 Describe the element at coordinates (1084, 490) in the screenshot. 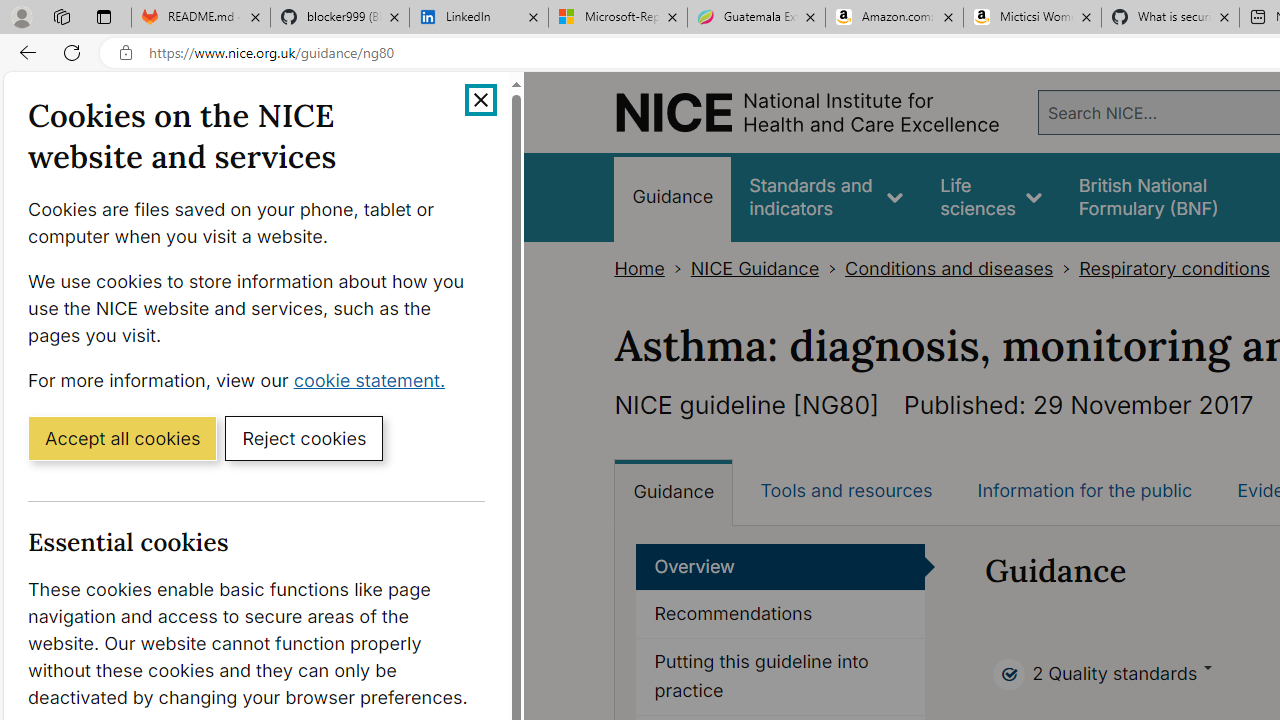

I see `Information for the public` at that location.